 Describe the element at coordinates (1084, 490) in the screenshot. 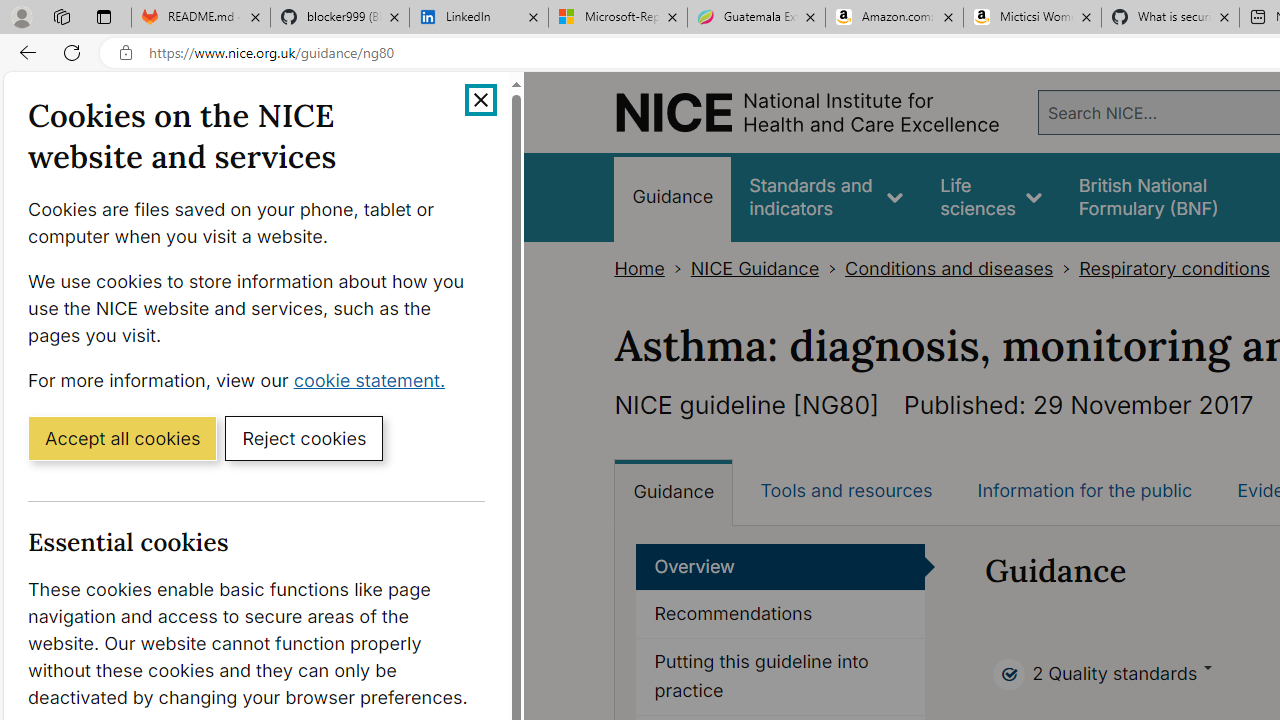

I see `Information for the public` at that location.